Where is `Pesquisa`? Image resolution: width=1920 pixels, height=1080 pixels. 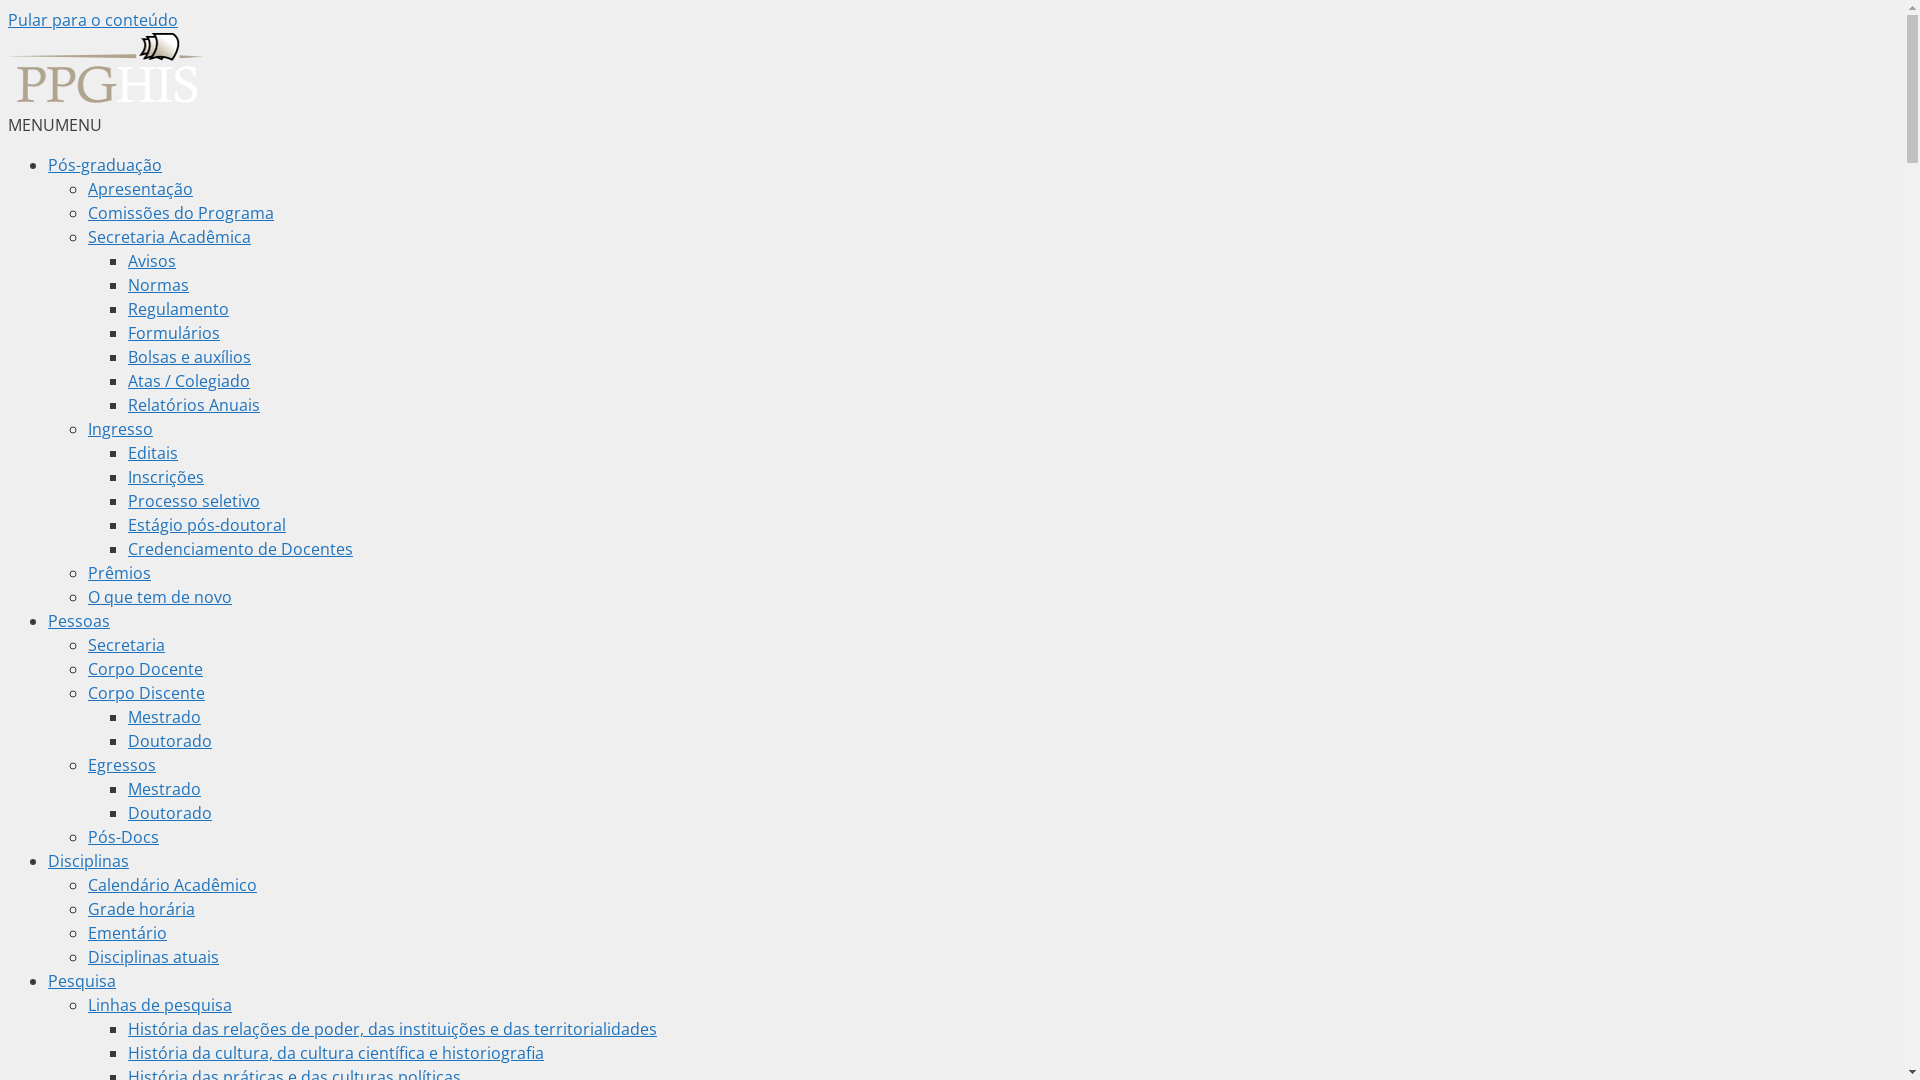
Pesquisa is located at coordinates (82, 981).